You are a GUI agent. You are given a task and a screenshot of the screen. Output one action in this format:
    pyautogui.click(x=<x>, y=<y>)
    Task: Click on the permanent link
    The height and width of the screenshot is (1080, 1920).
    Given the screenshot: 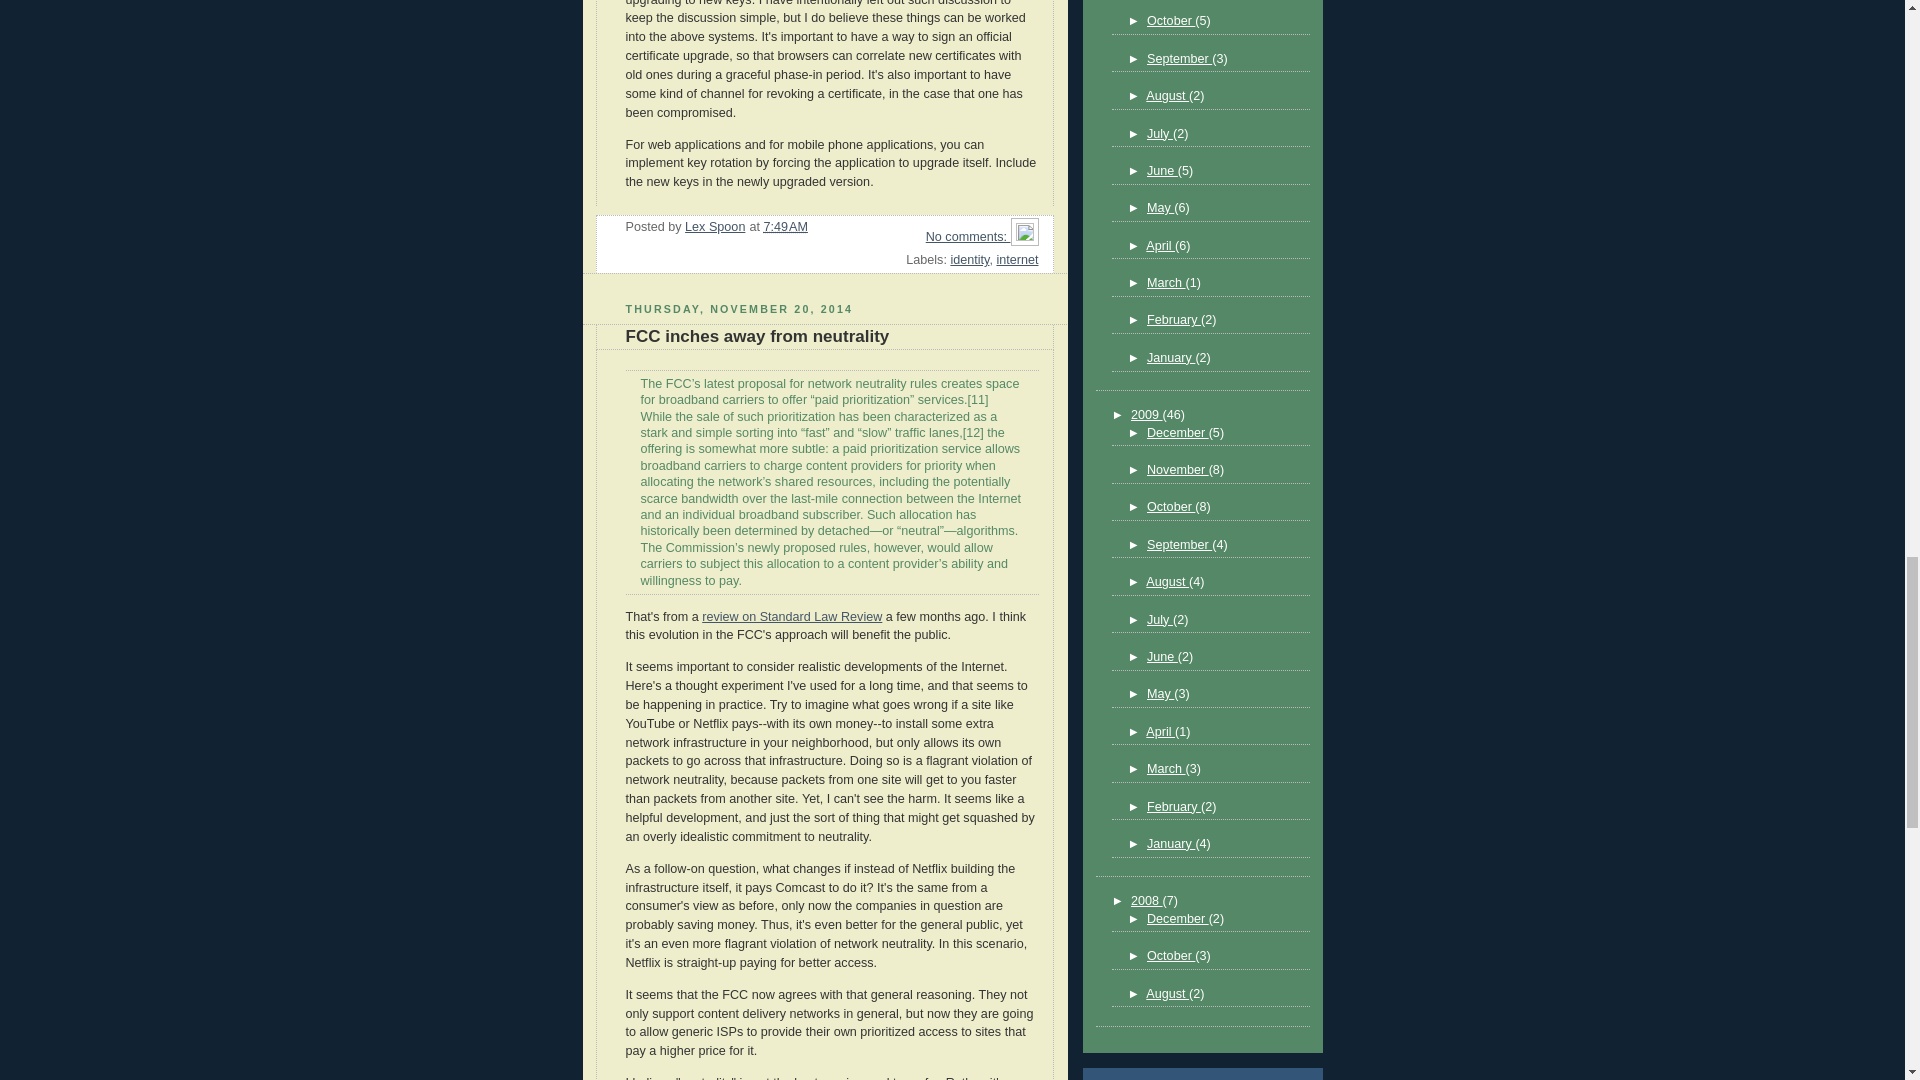 What is the action you would take?
    pyautogui.click(x=785, y=227)
    